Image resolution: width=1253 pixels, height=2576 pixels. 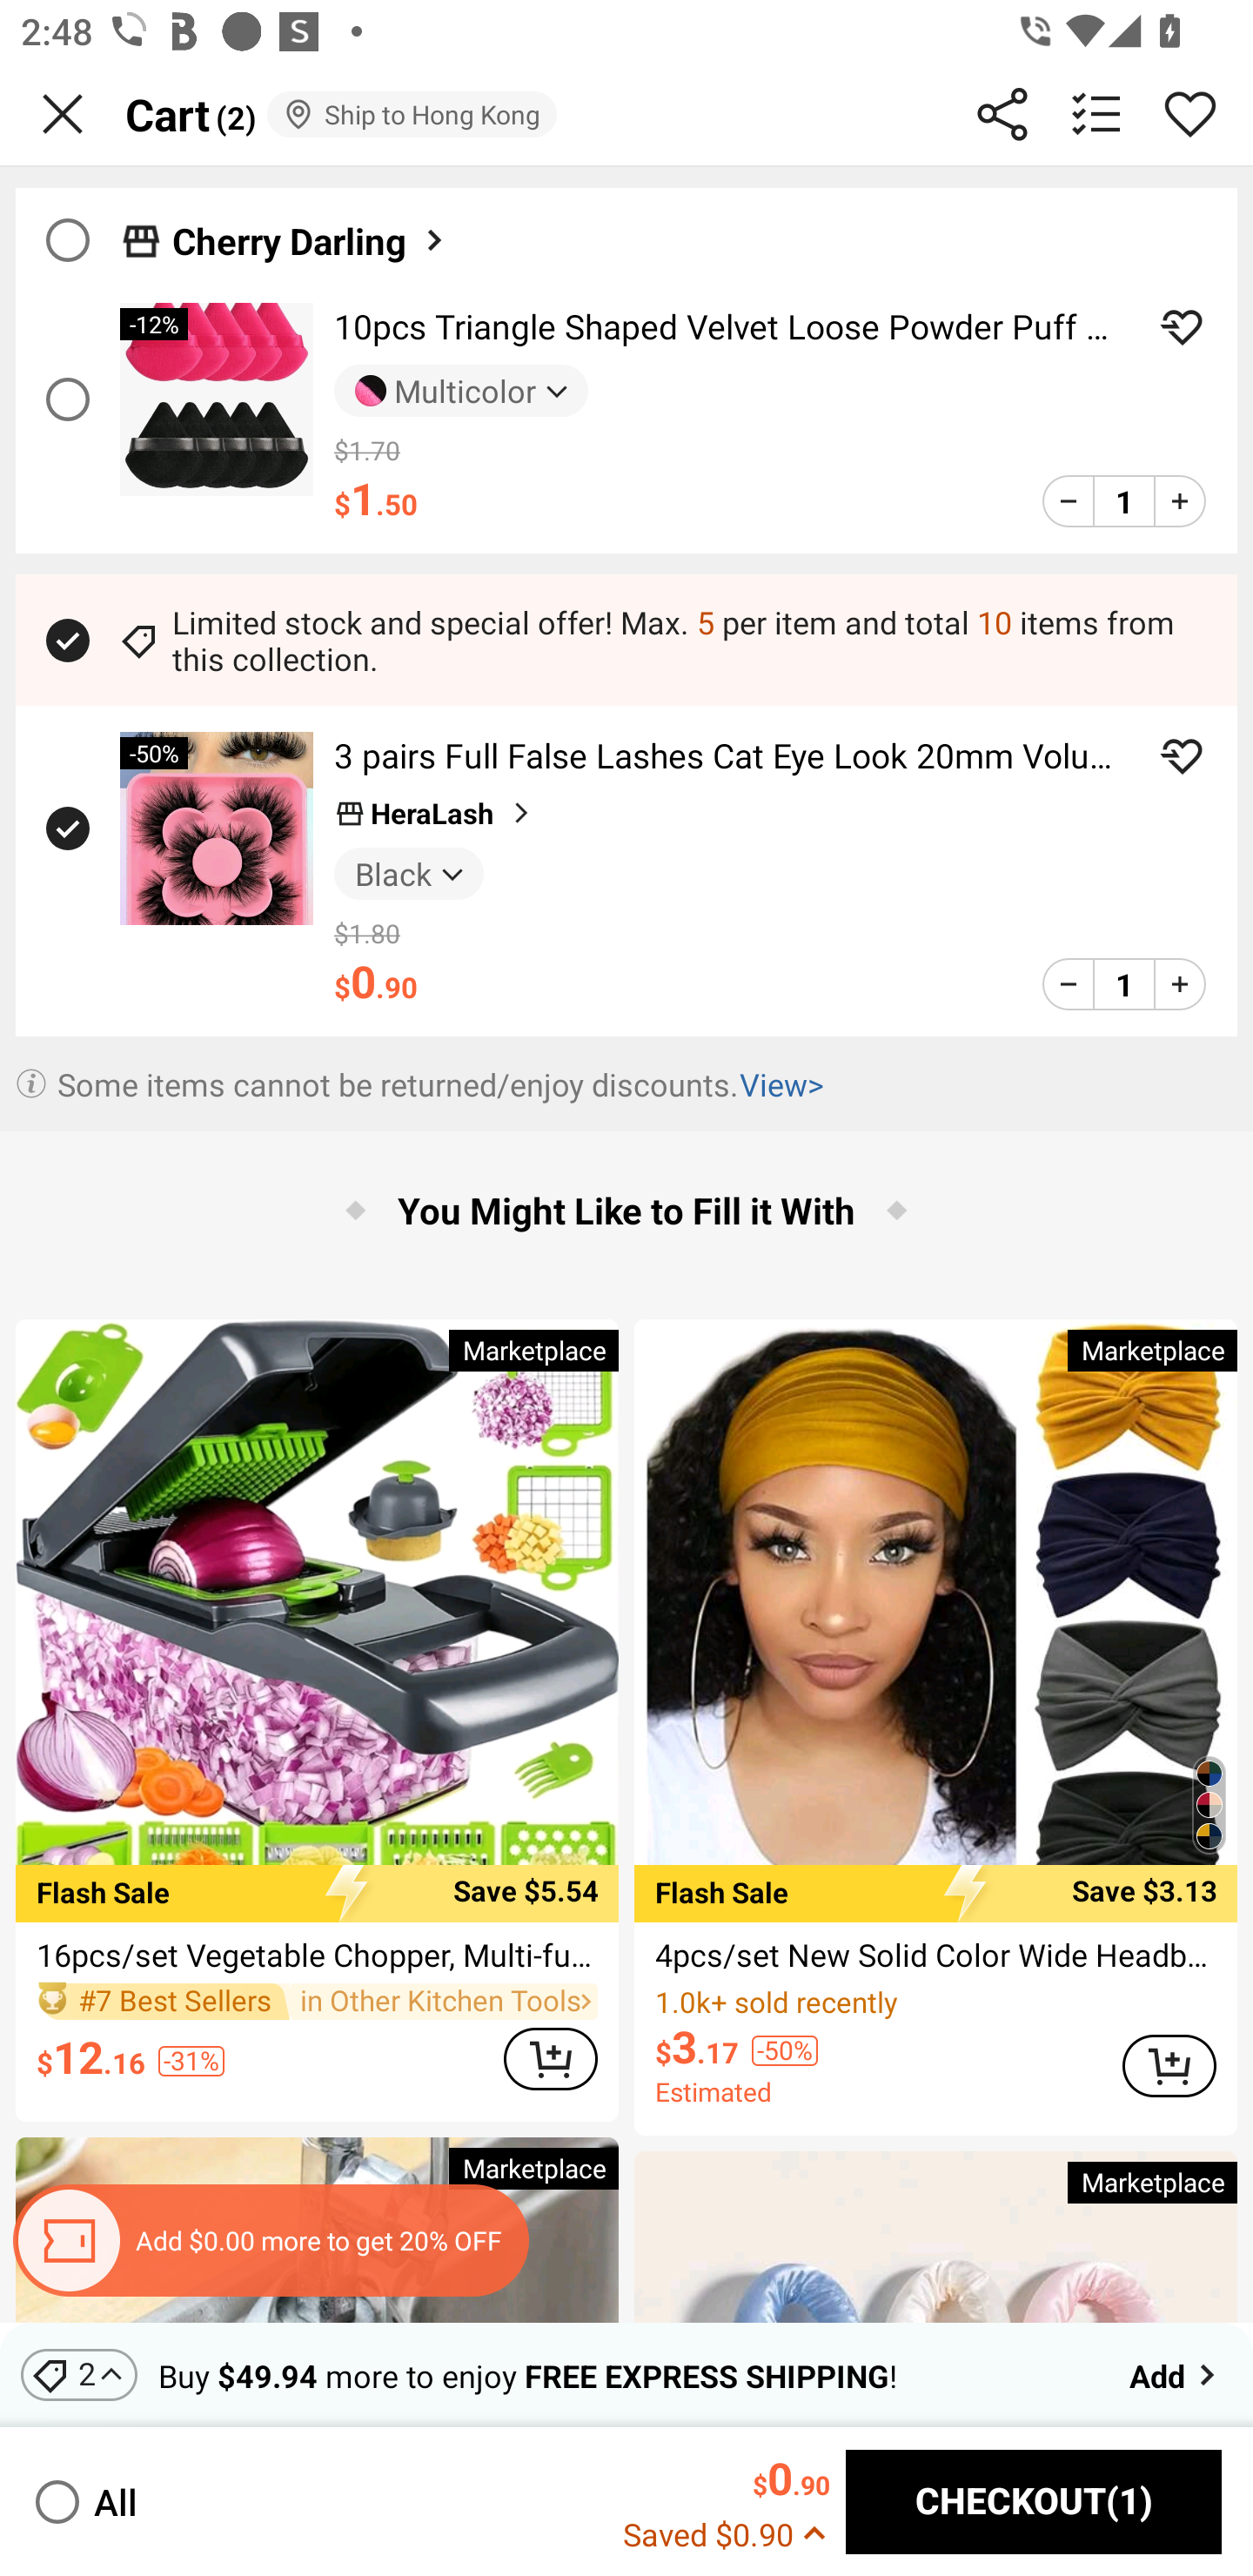 I want to click on CHECKOUT(1), so click(x=1034, y=2502).